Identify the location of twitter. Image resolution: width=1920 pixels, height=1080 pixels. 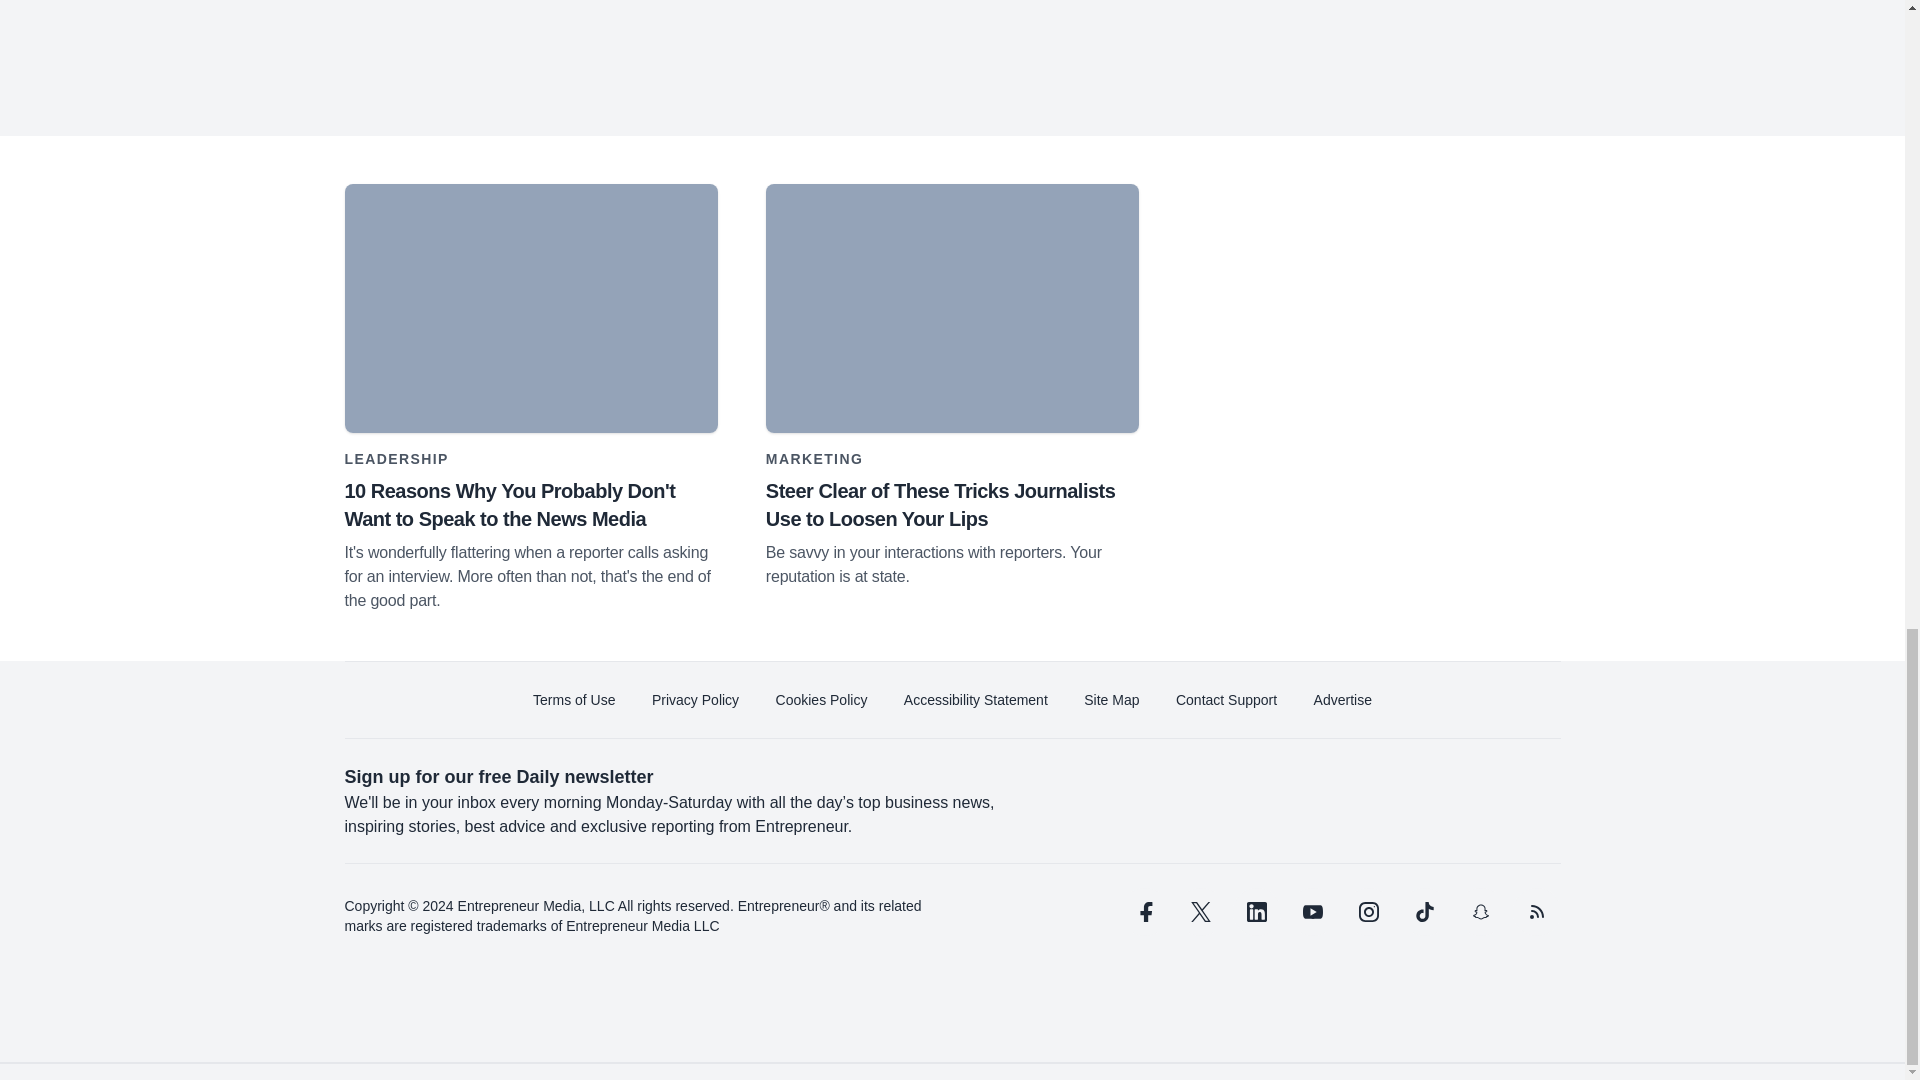
(1200, 912).